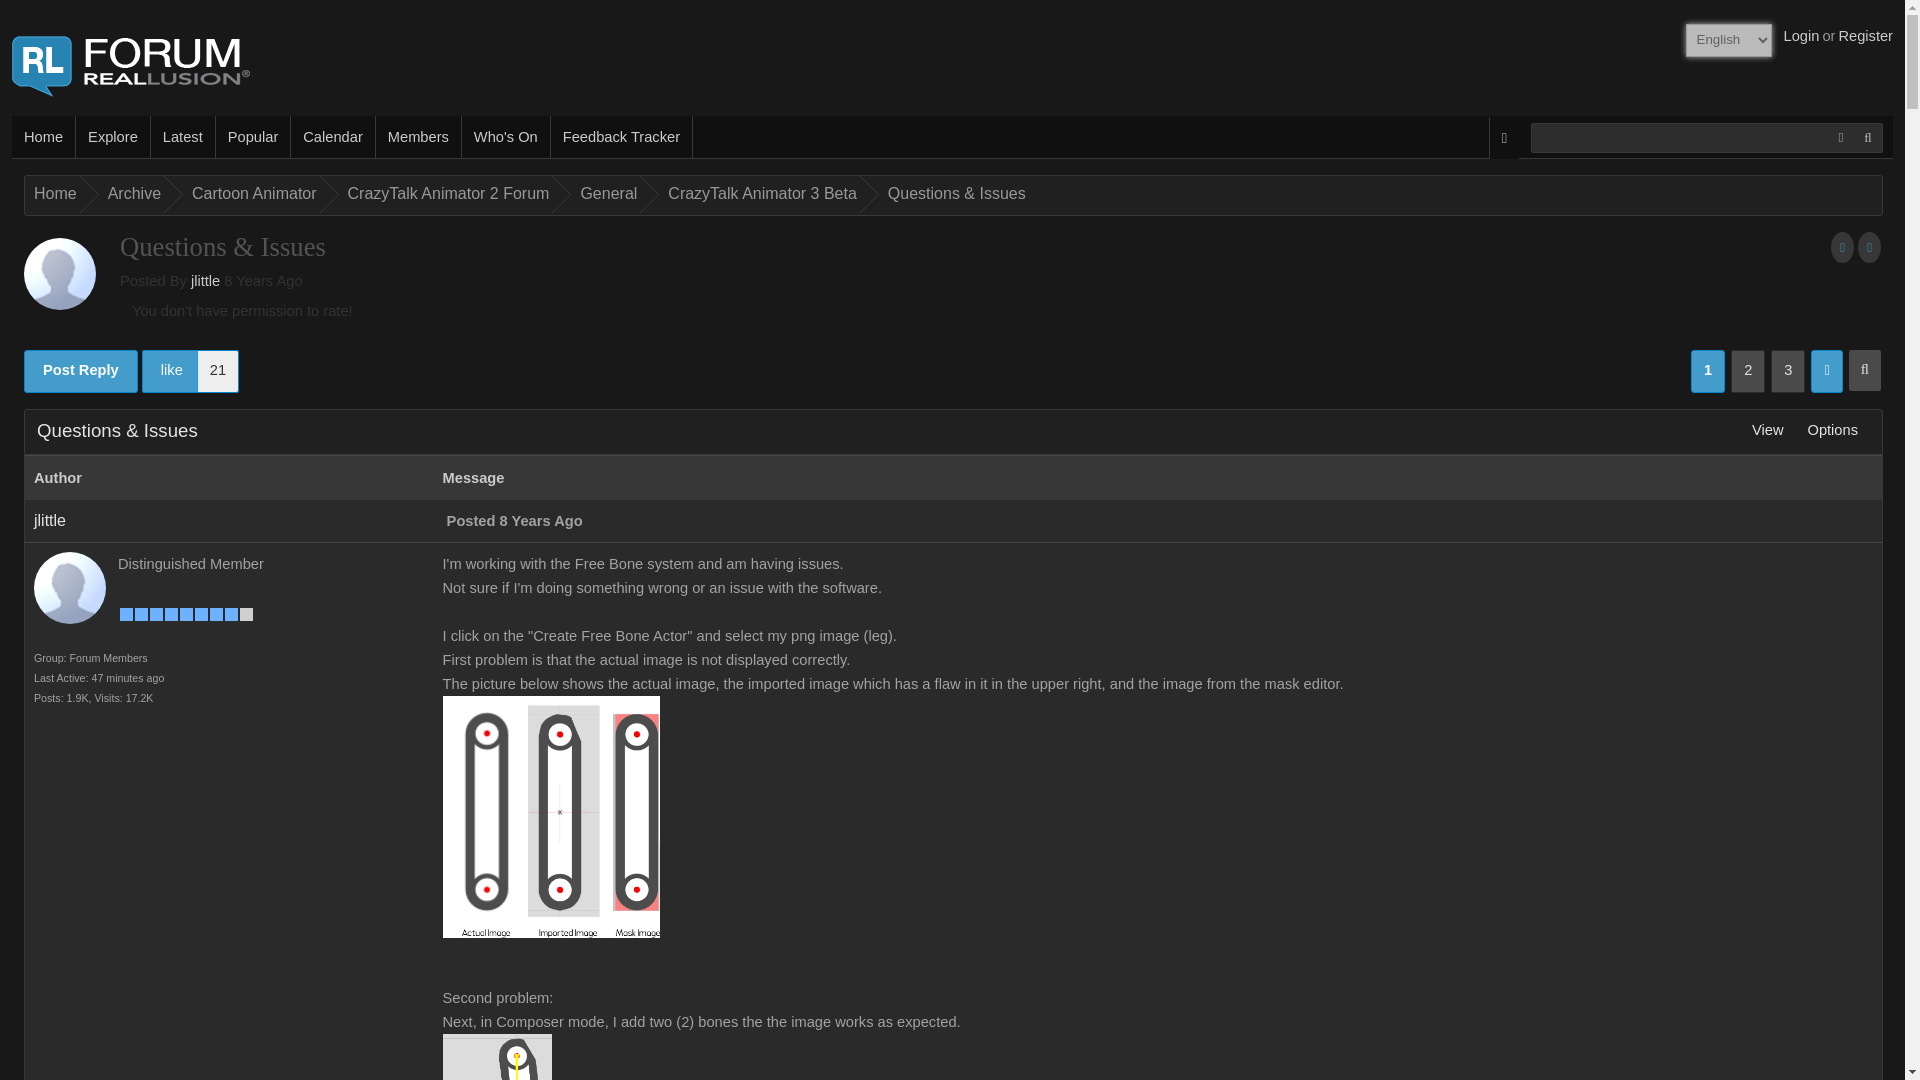 This screenshot has width=1920, height=1080. Describe the element at coordinates (332, 136) in the screenshot. I see `Calendar` at that location.